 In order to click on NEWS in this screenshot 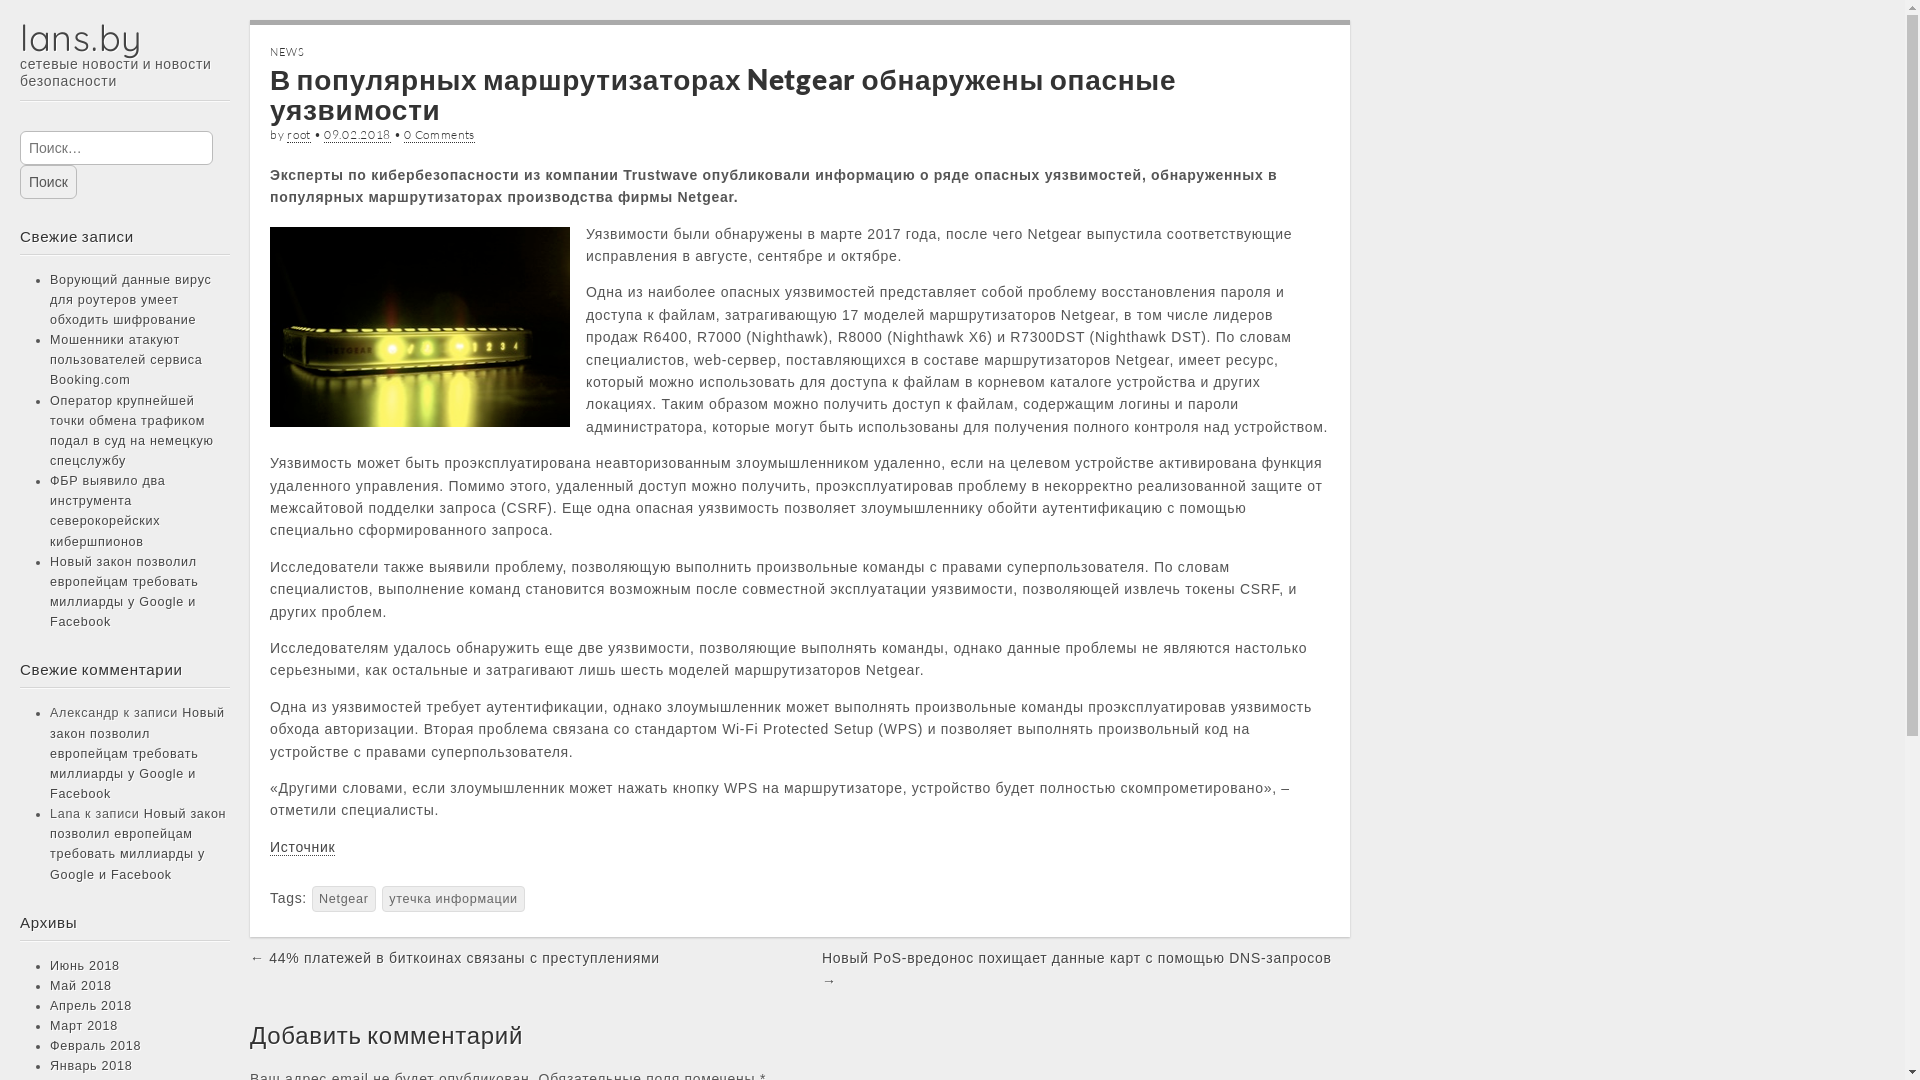, I will do `click(288, 52)`.